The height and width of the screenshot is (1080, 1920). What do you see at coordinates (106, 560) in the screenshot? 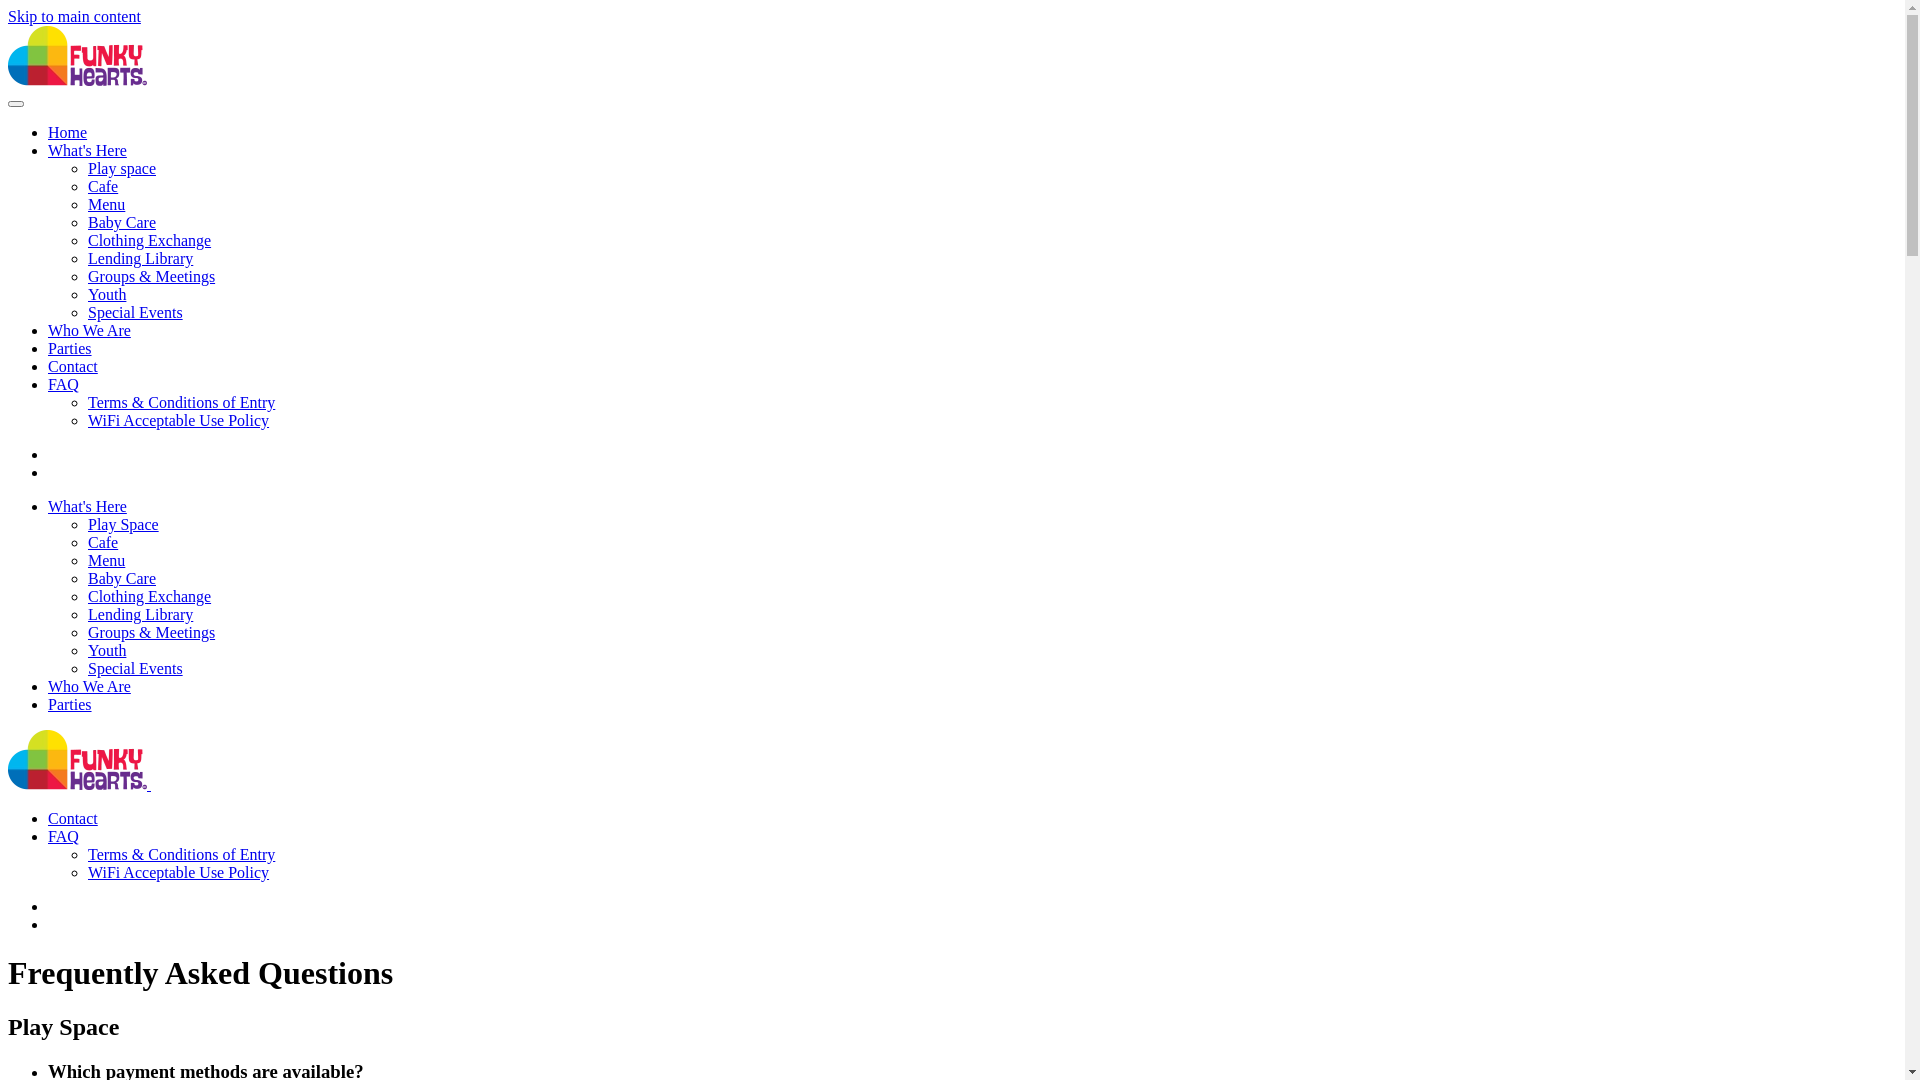
I see `Menu` at bounding box center [106, 560].